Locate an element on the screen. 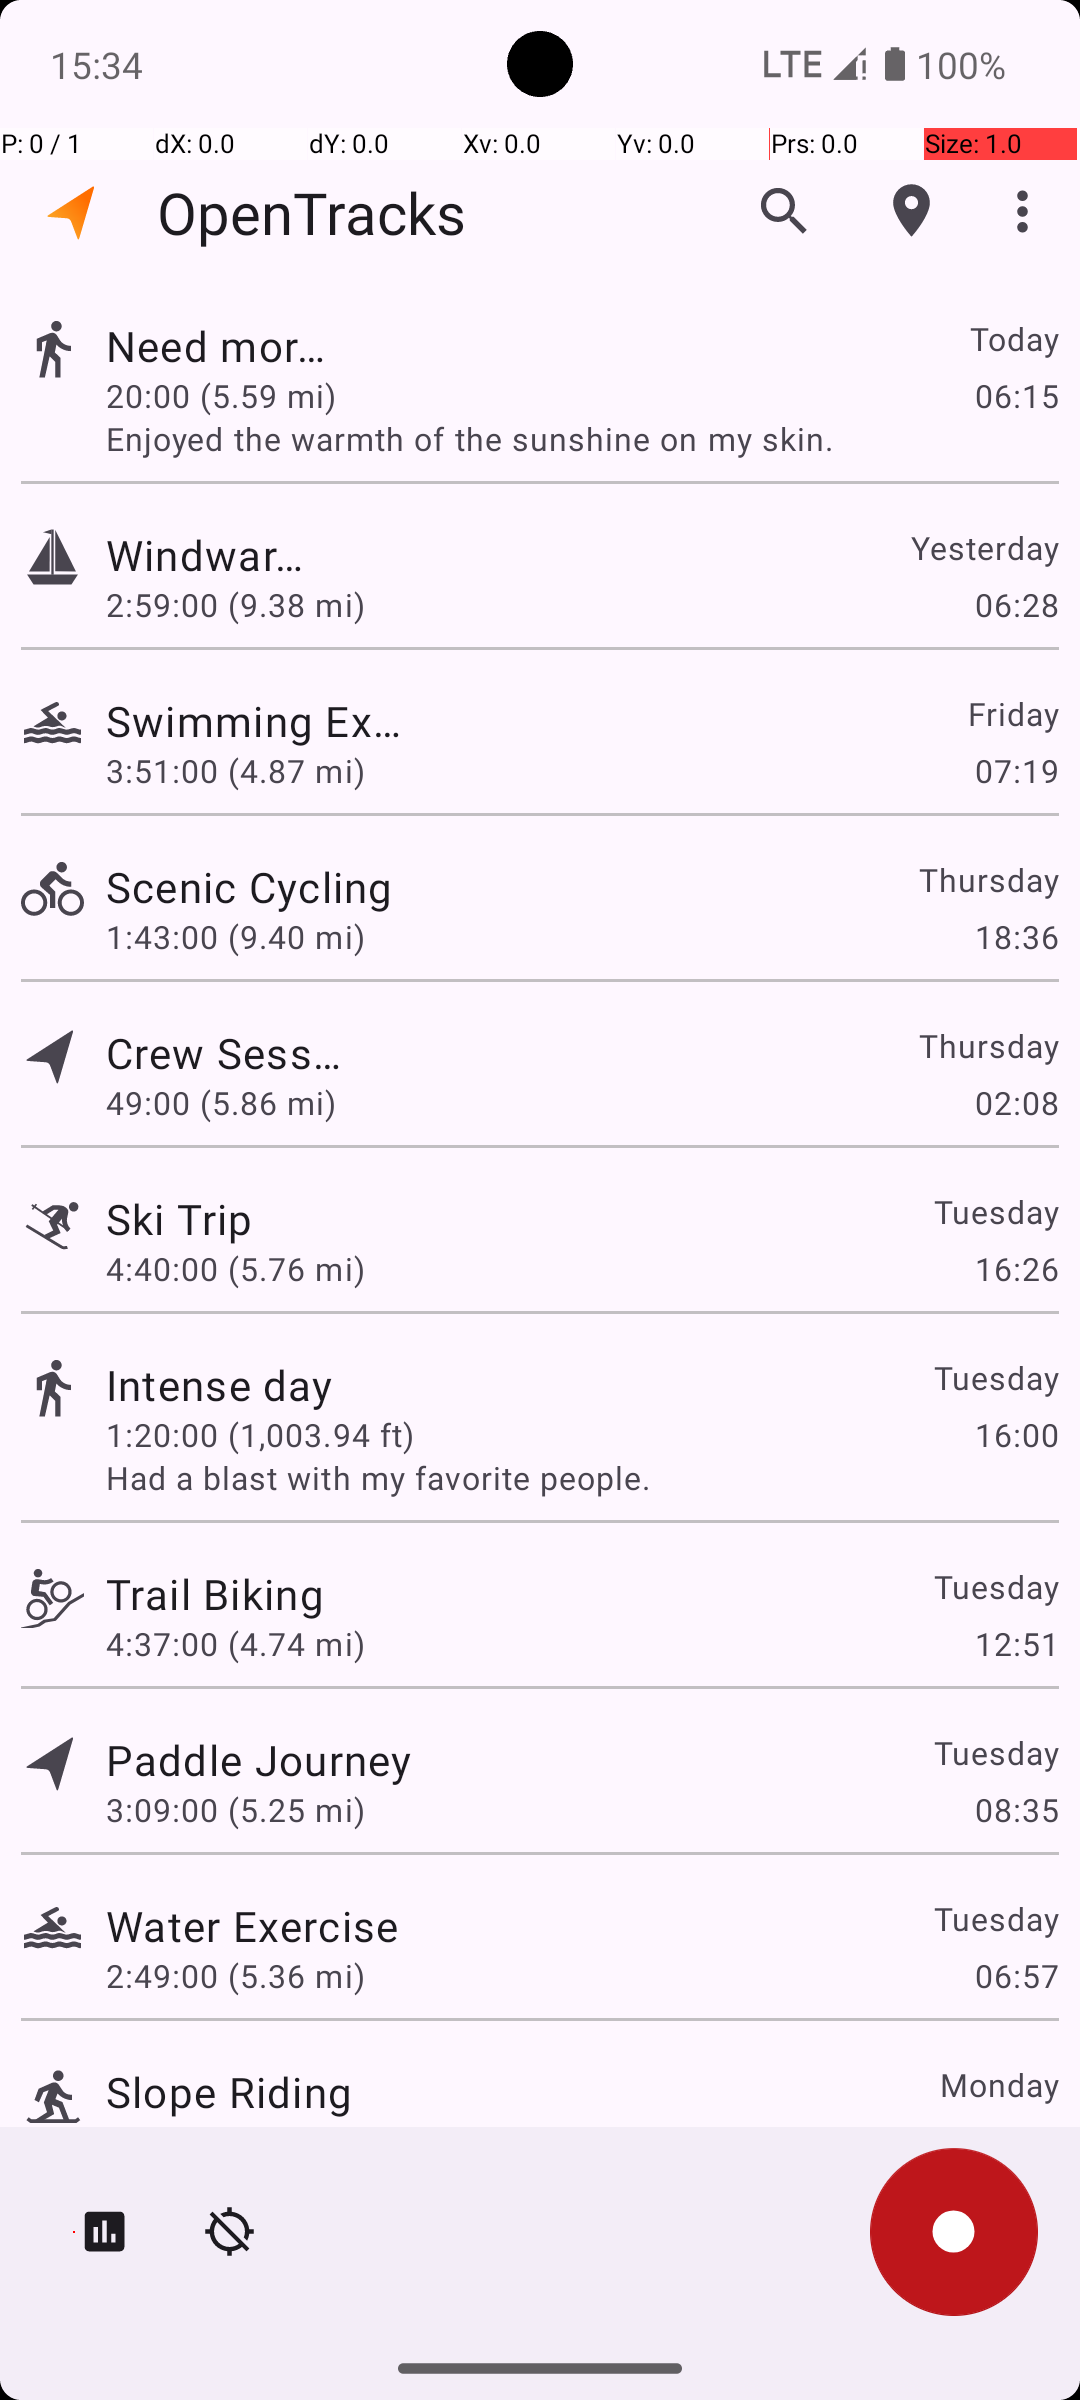  Water Exercise is located at coordinates (252, 1926).